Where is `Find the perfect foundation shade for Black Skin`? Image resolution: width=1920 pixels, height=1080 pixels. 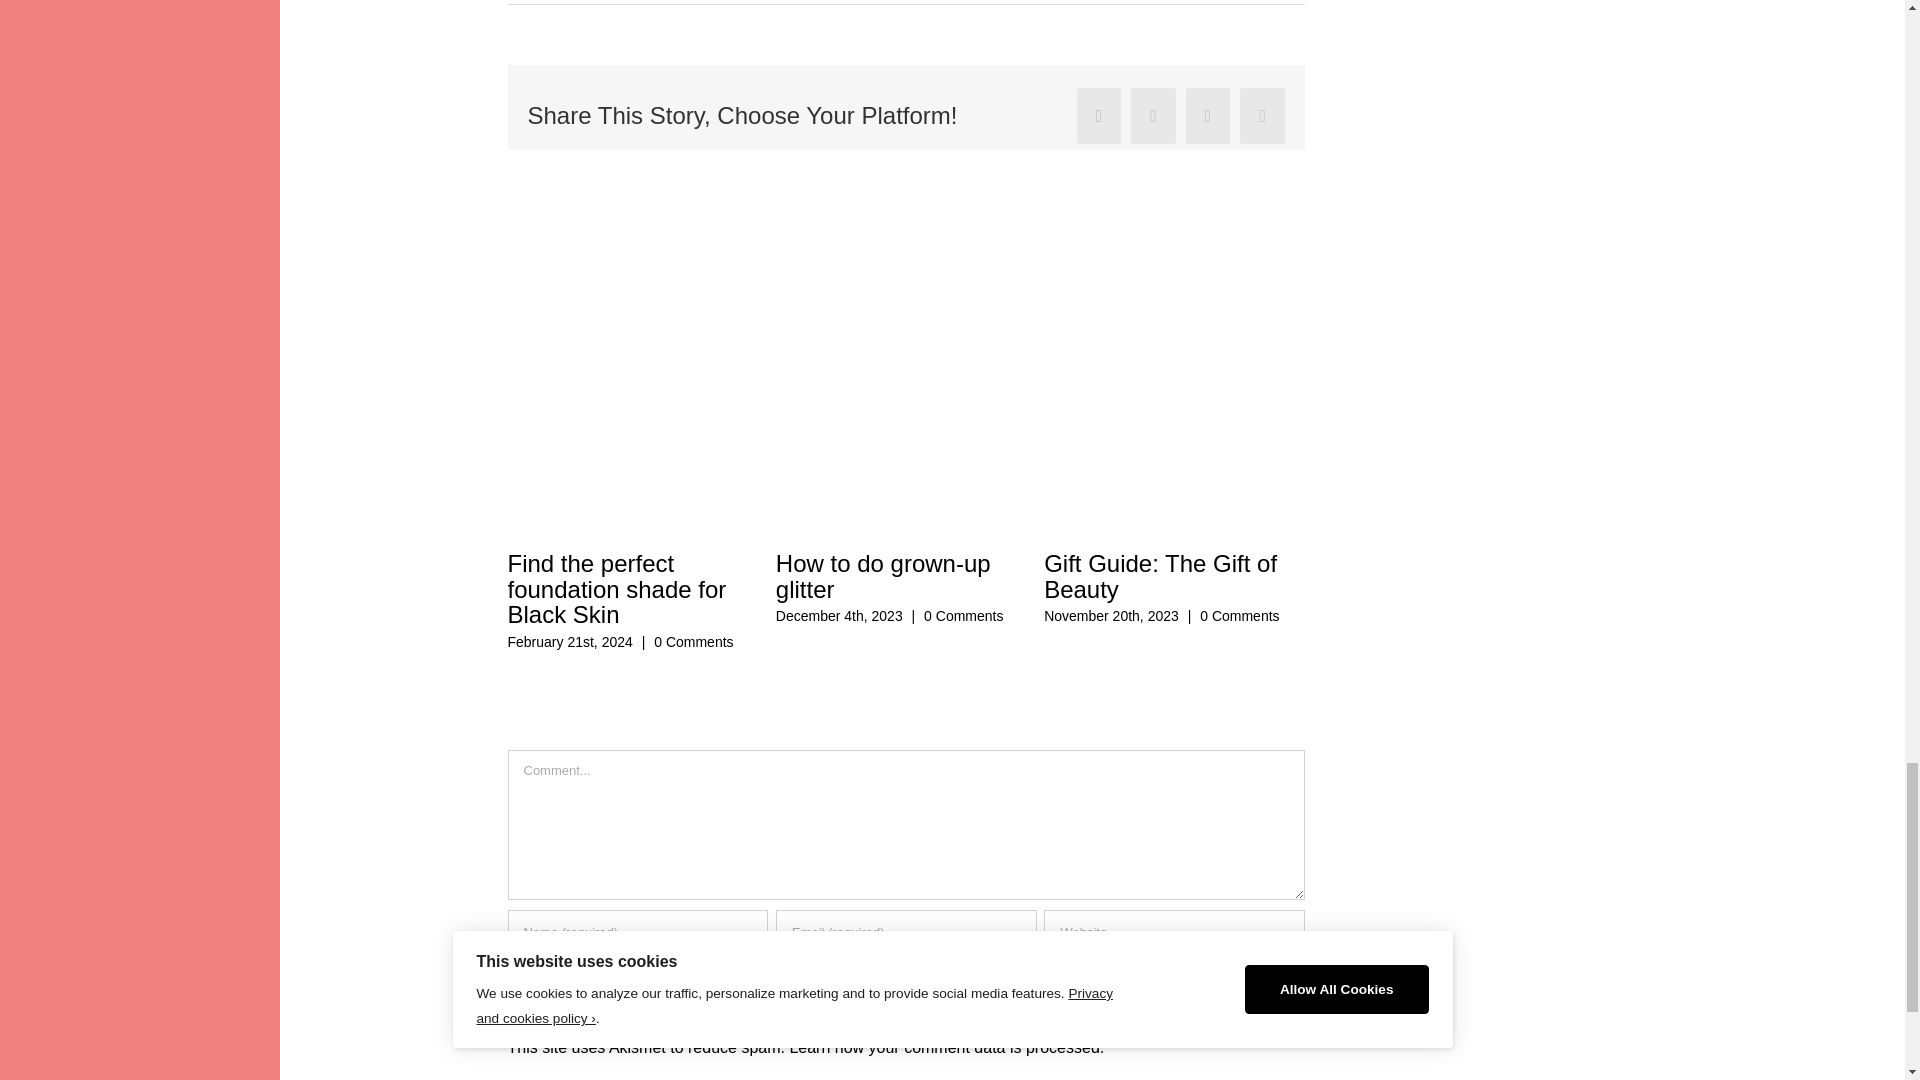 Find the perfect foundation shade for Black Skin is located at coordinates (616, 588).